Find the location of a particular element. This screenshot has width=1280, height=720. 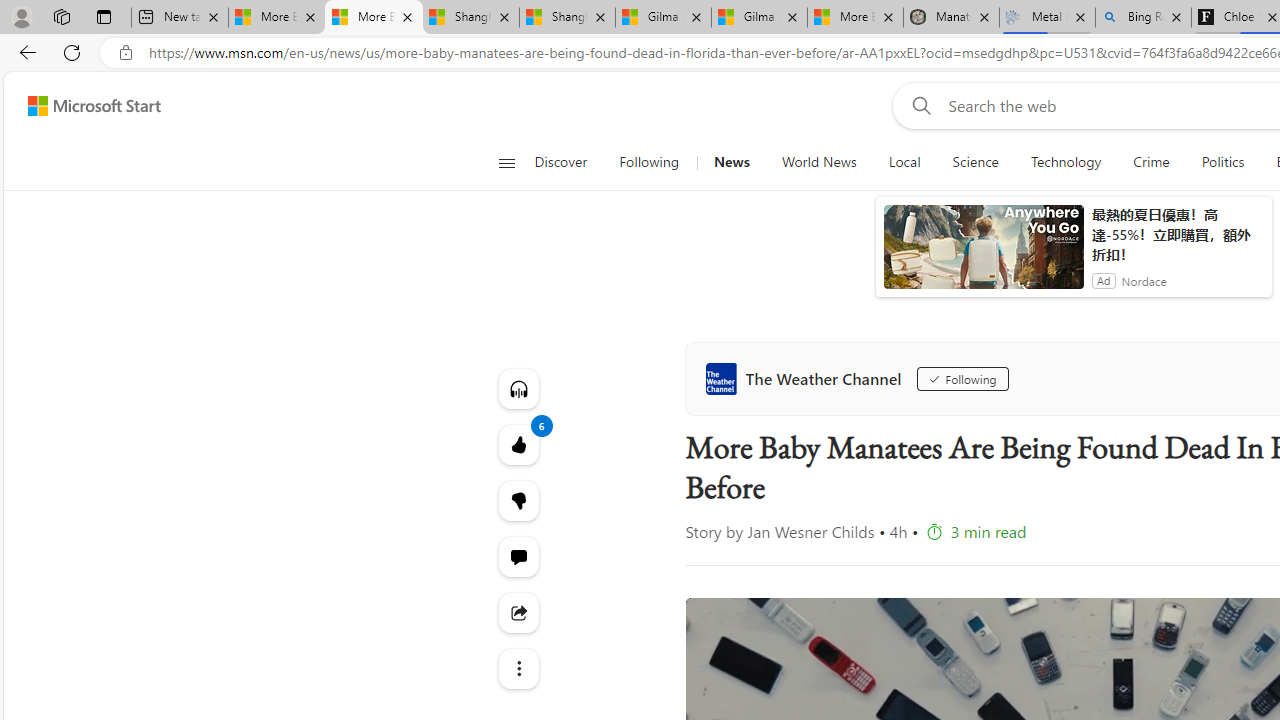

Following is located at coordinates (650, 162).